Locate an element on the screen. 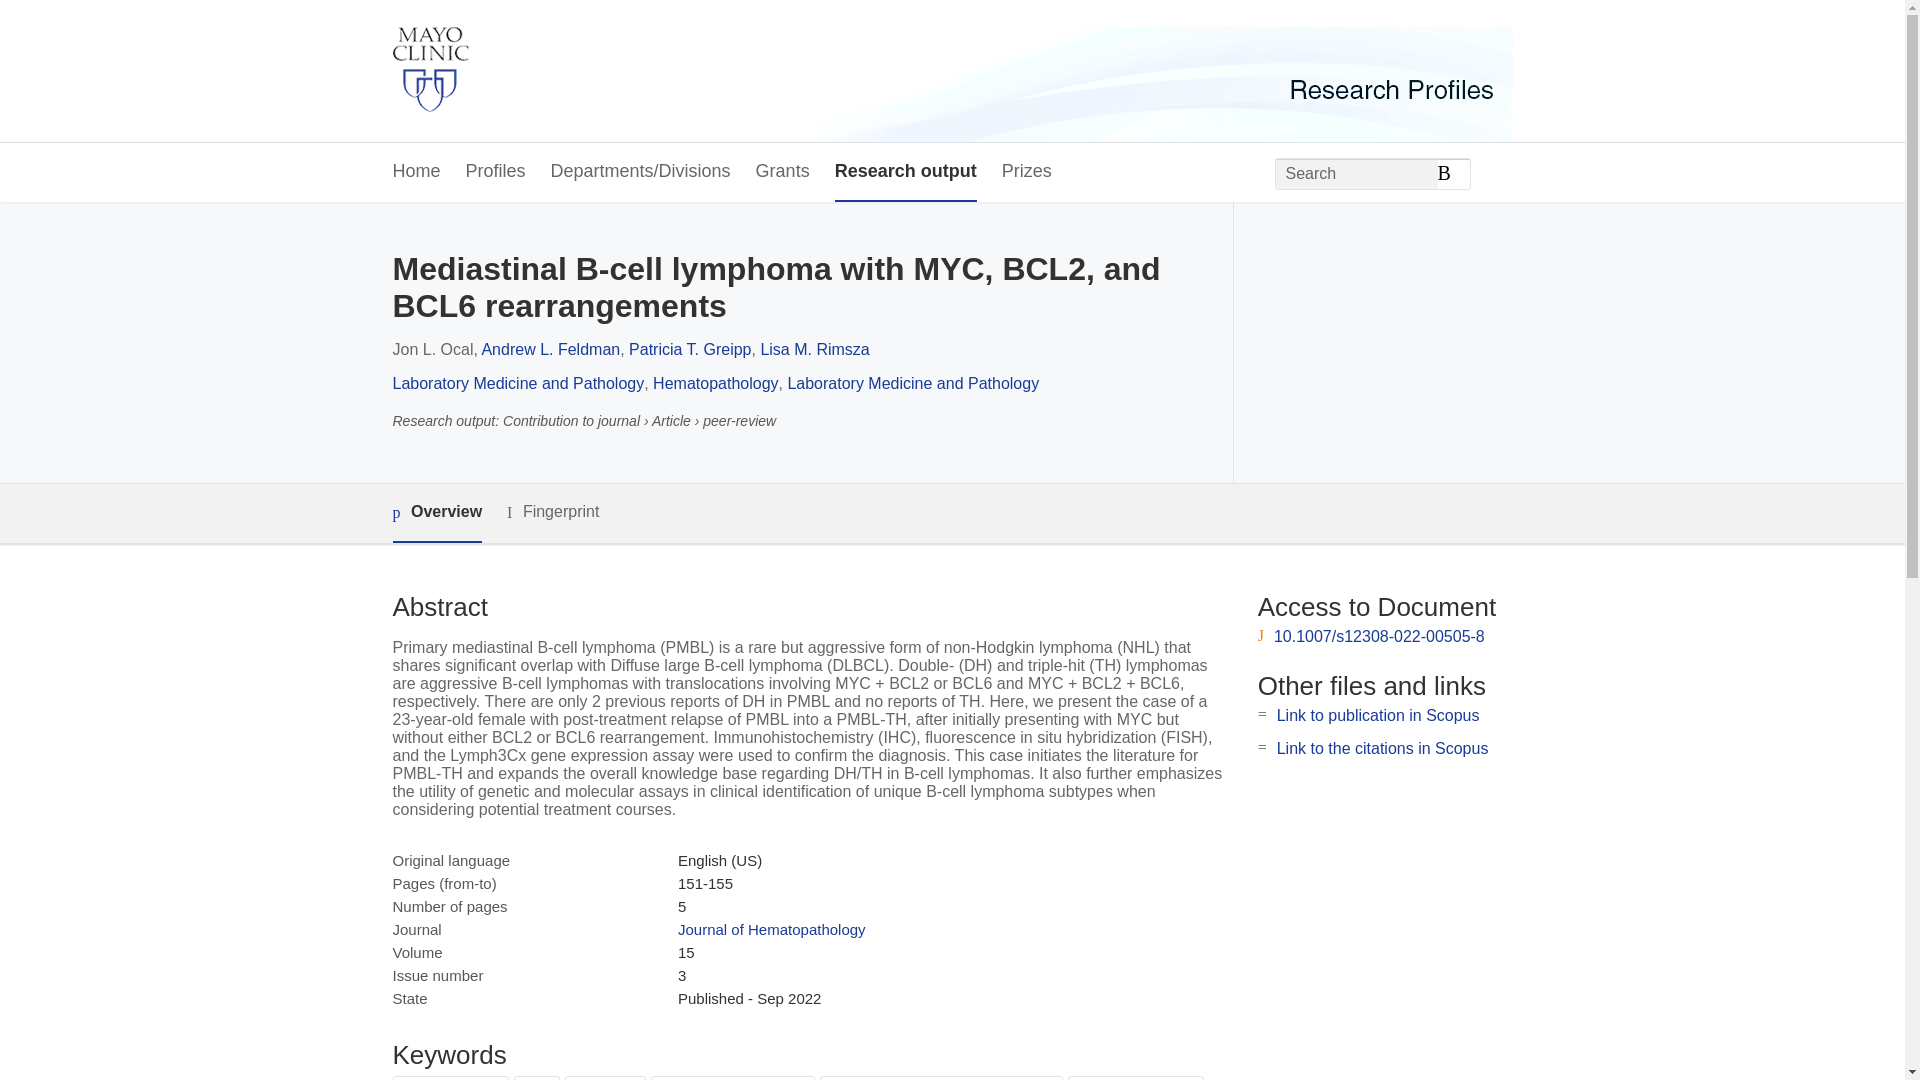 The width and height of the screenshot is (1920, 1080). Journal of Hematopathology is located at coordinates (771, 930).